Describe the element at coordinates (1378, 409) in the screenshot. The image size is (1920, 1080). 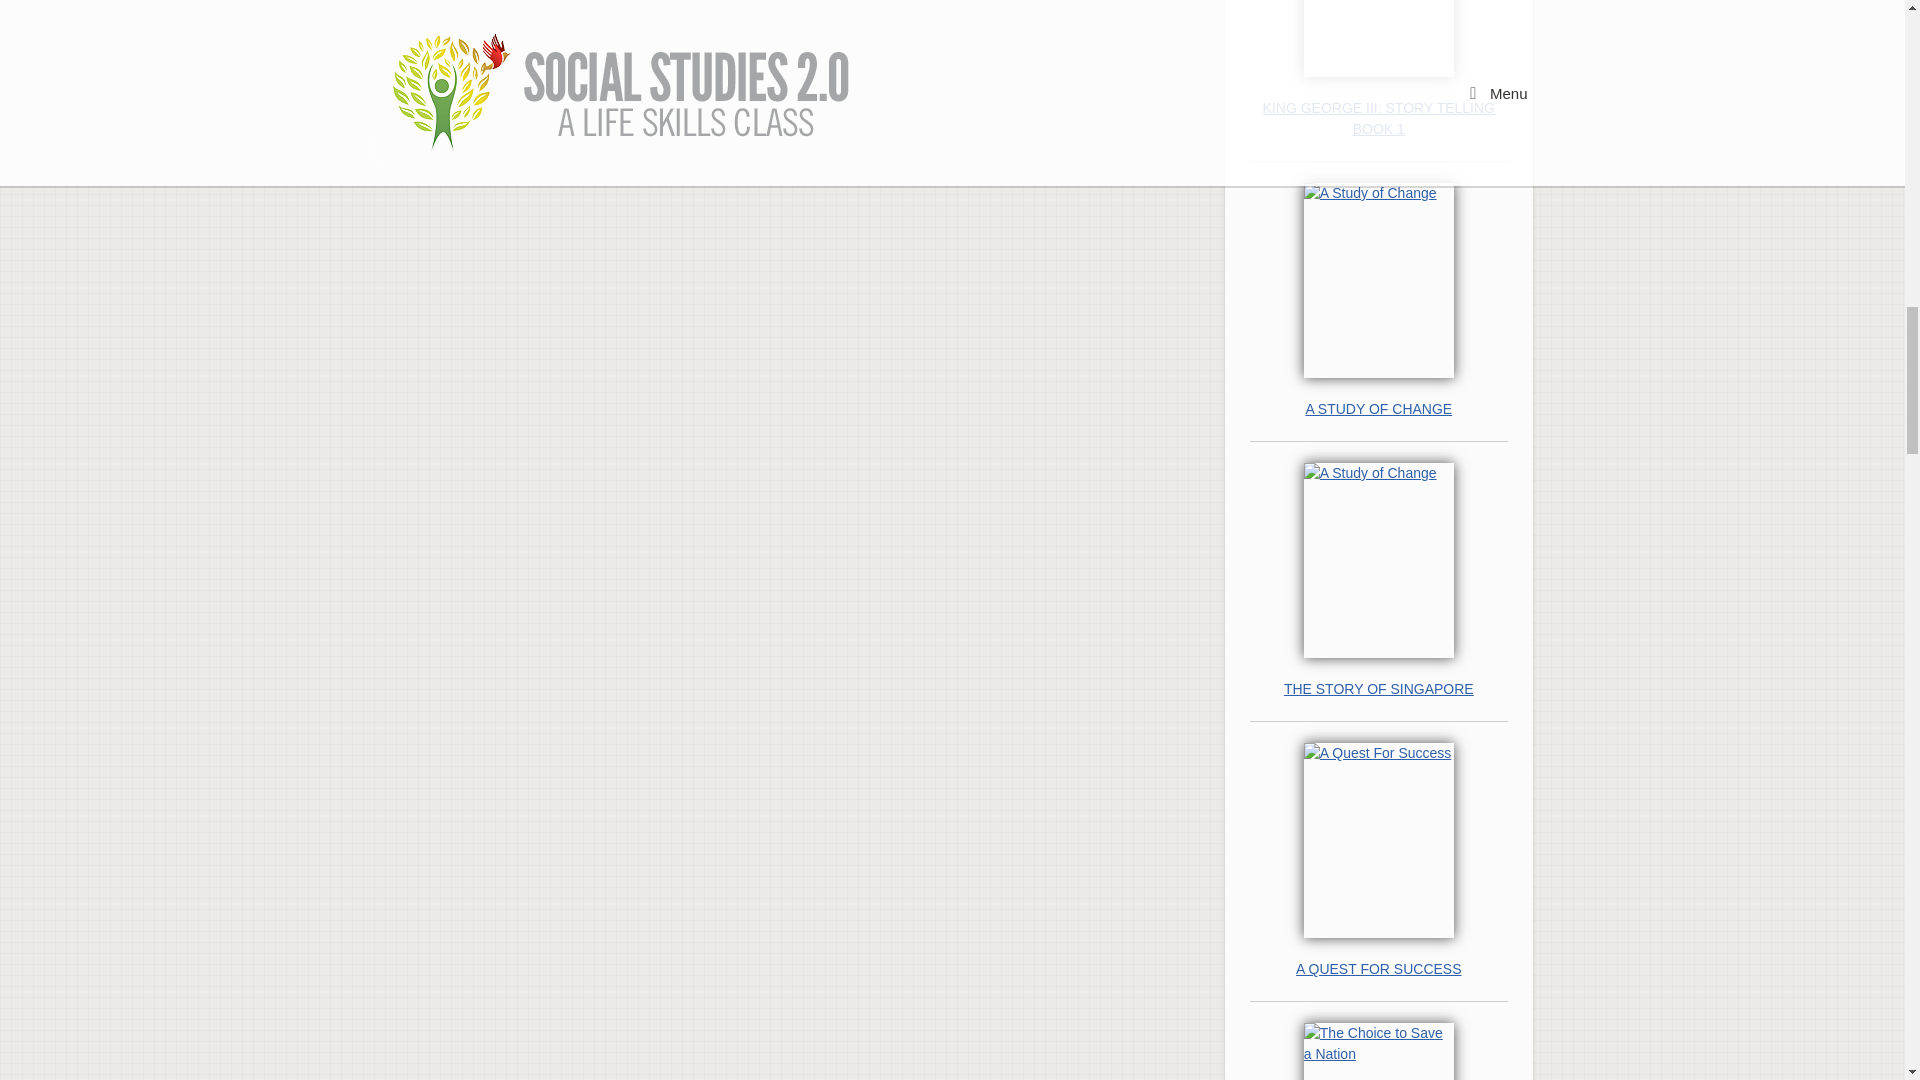
I see `A STUDY OF CHANGE` at that location.